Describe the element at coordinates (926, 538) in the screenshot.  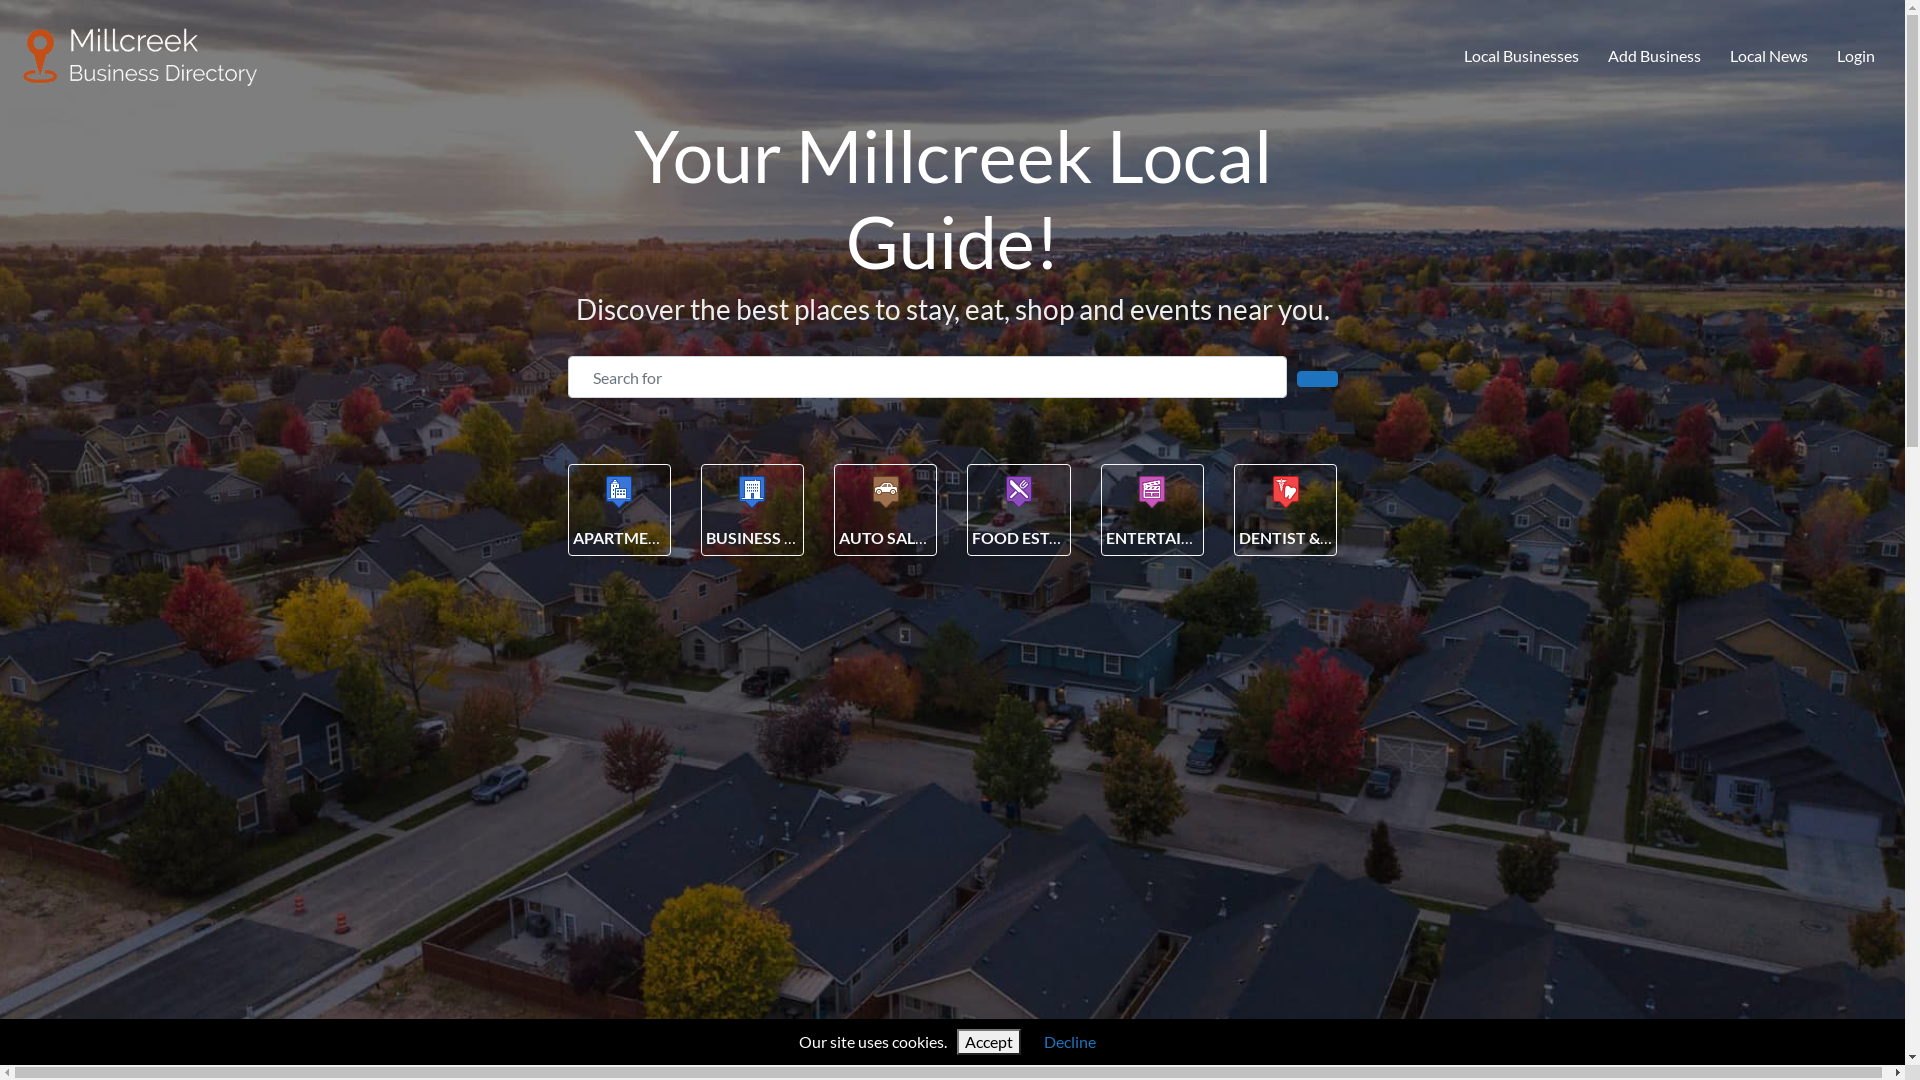
I see `AUTO SALES & SERVICE` at that location.